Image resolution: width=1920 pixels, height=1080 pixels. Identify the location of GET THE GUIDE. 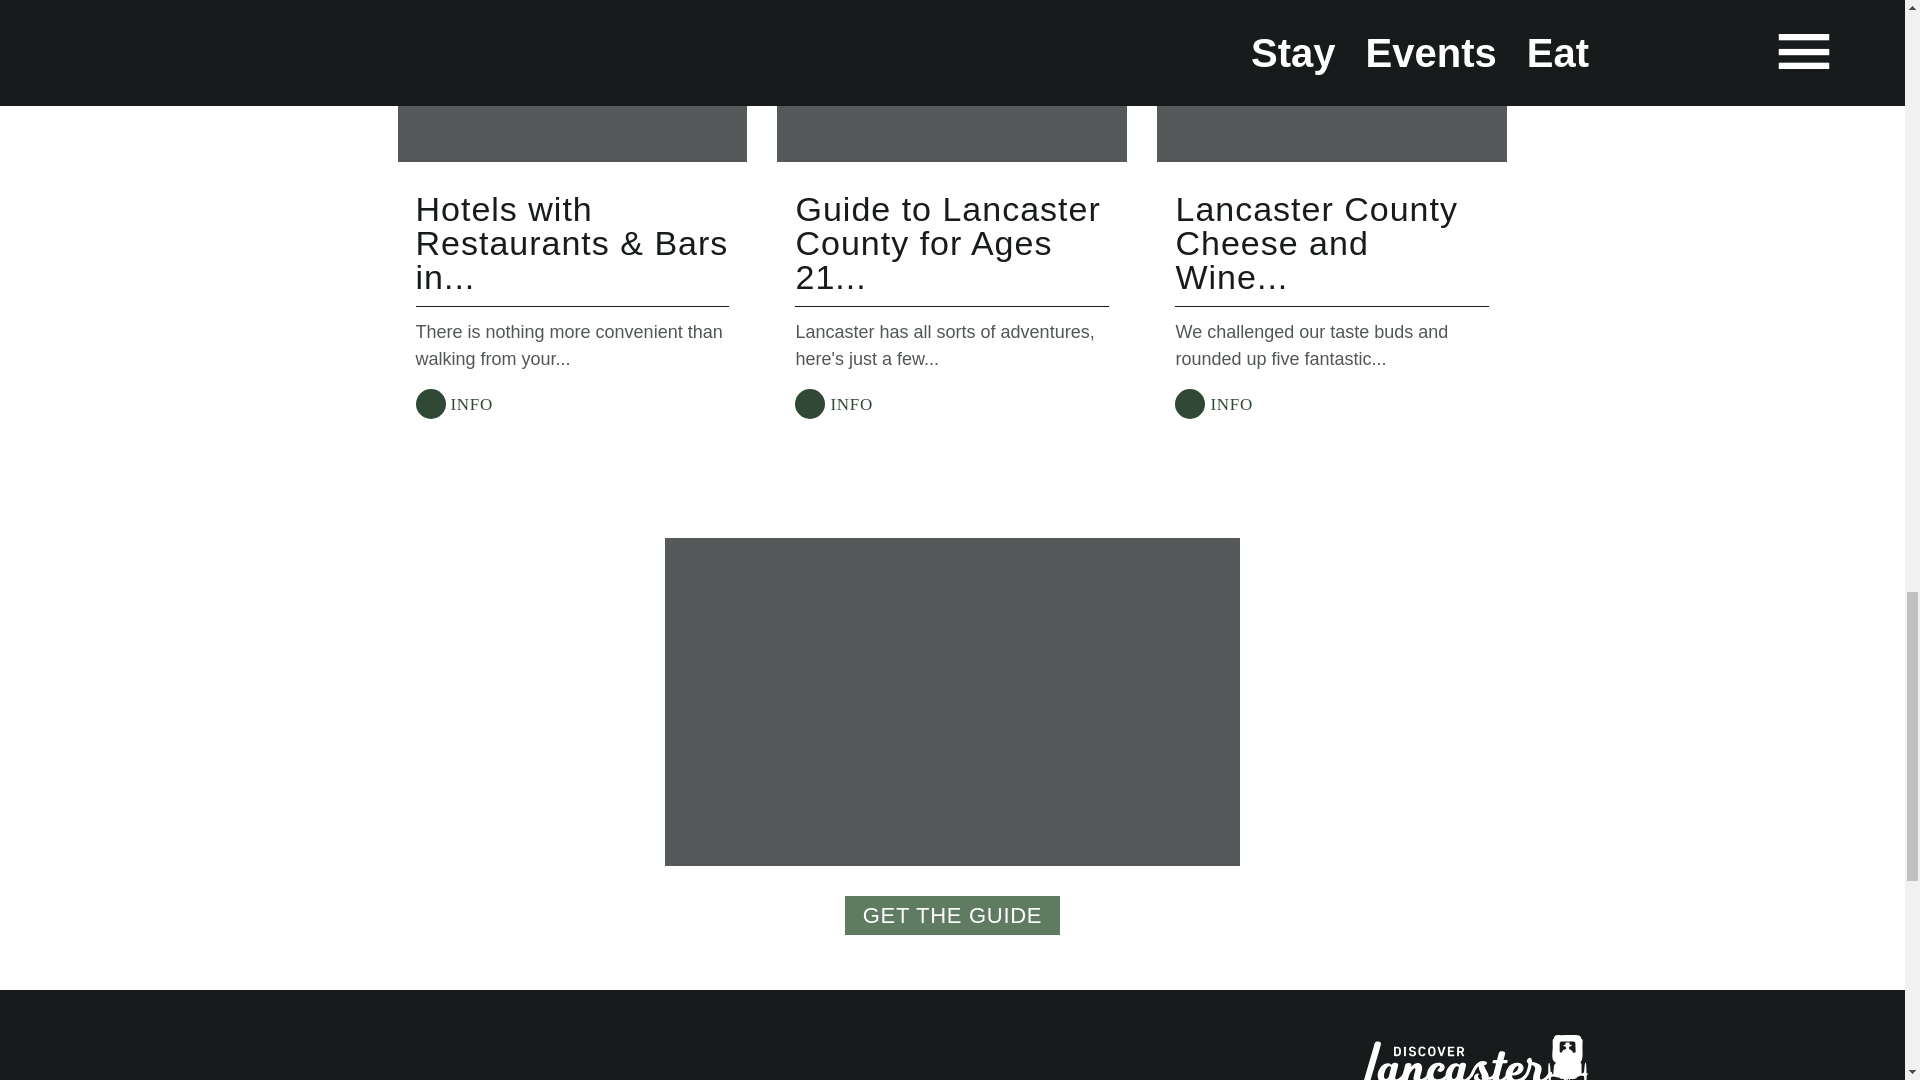
(952, 916).